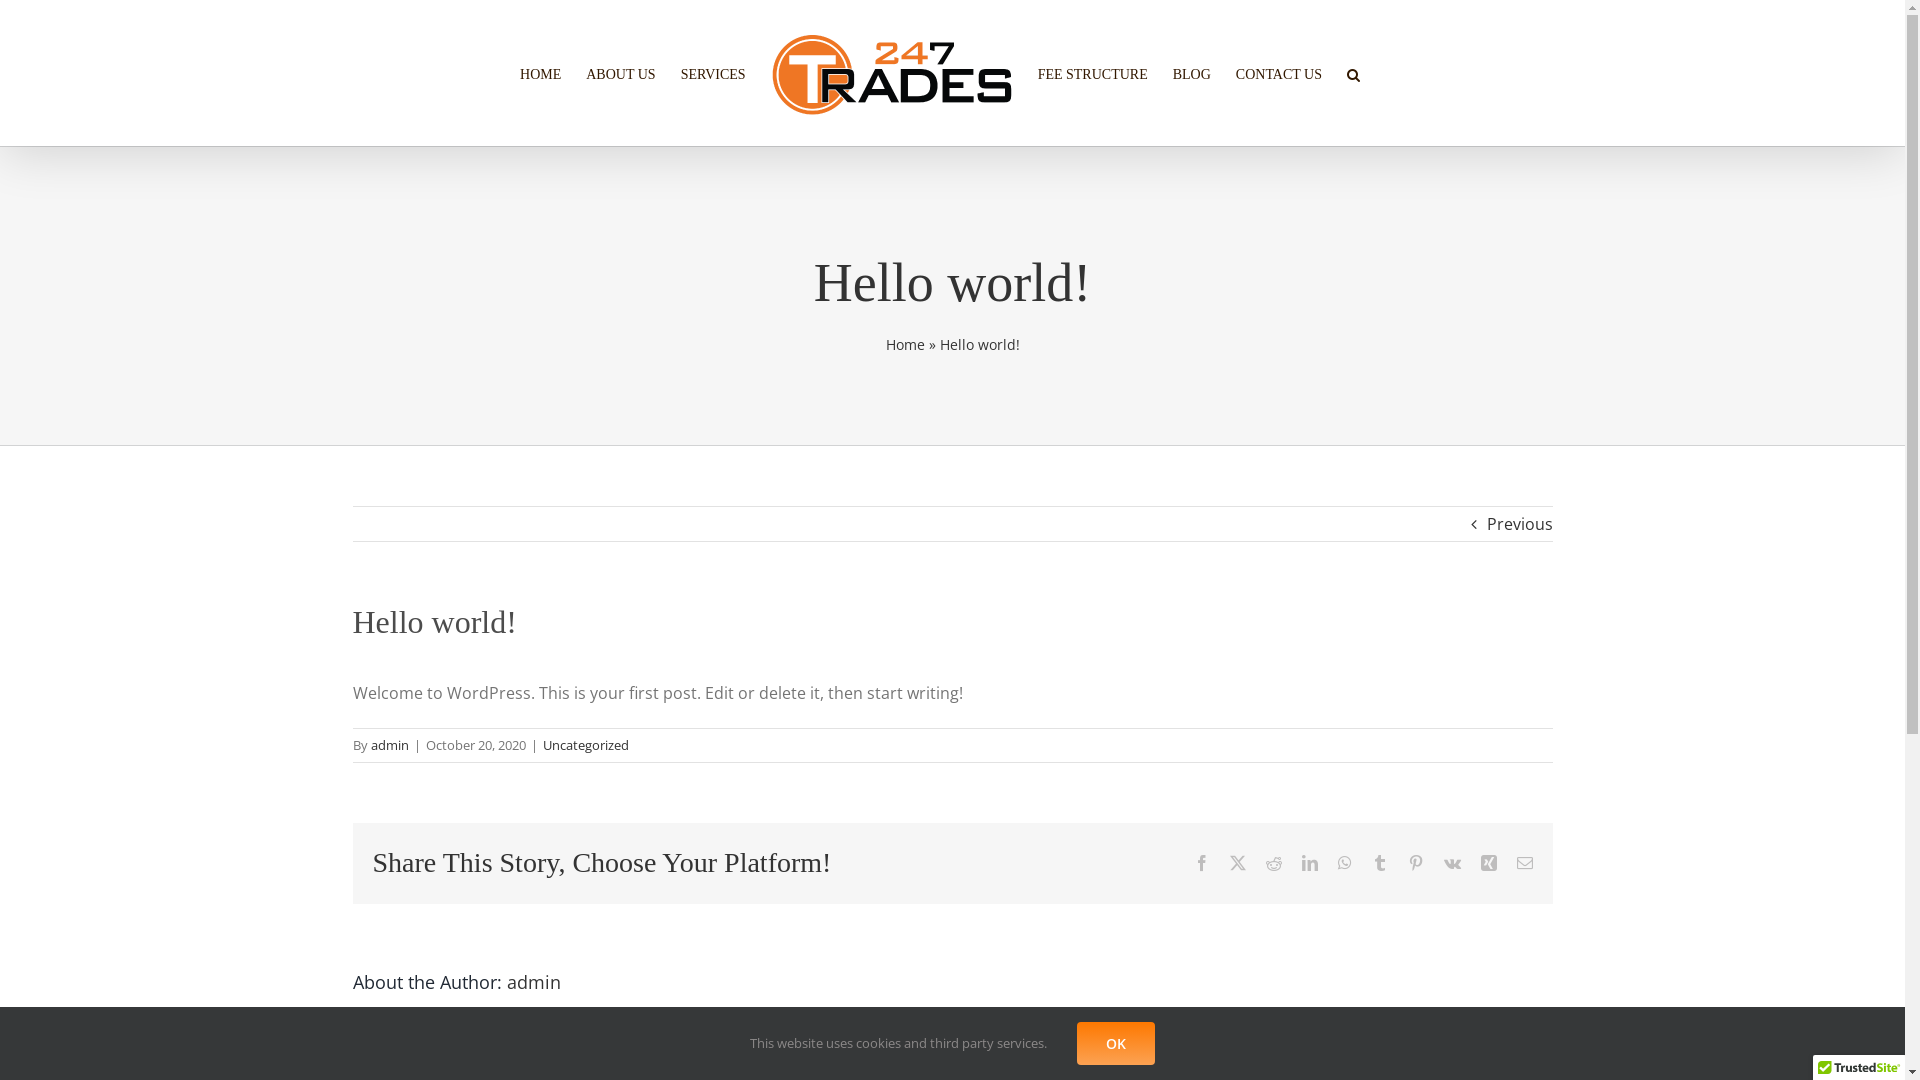 The height and width of the screenshot is (1080, 1920). Describe the element at coordinates (1524, 863) in the screenshot. I see `Email` at that location.